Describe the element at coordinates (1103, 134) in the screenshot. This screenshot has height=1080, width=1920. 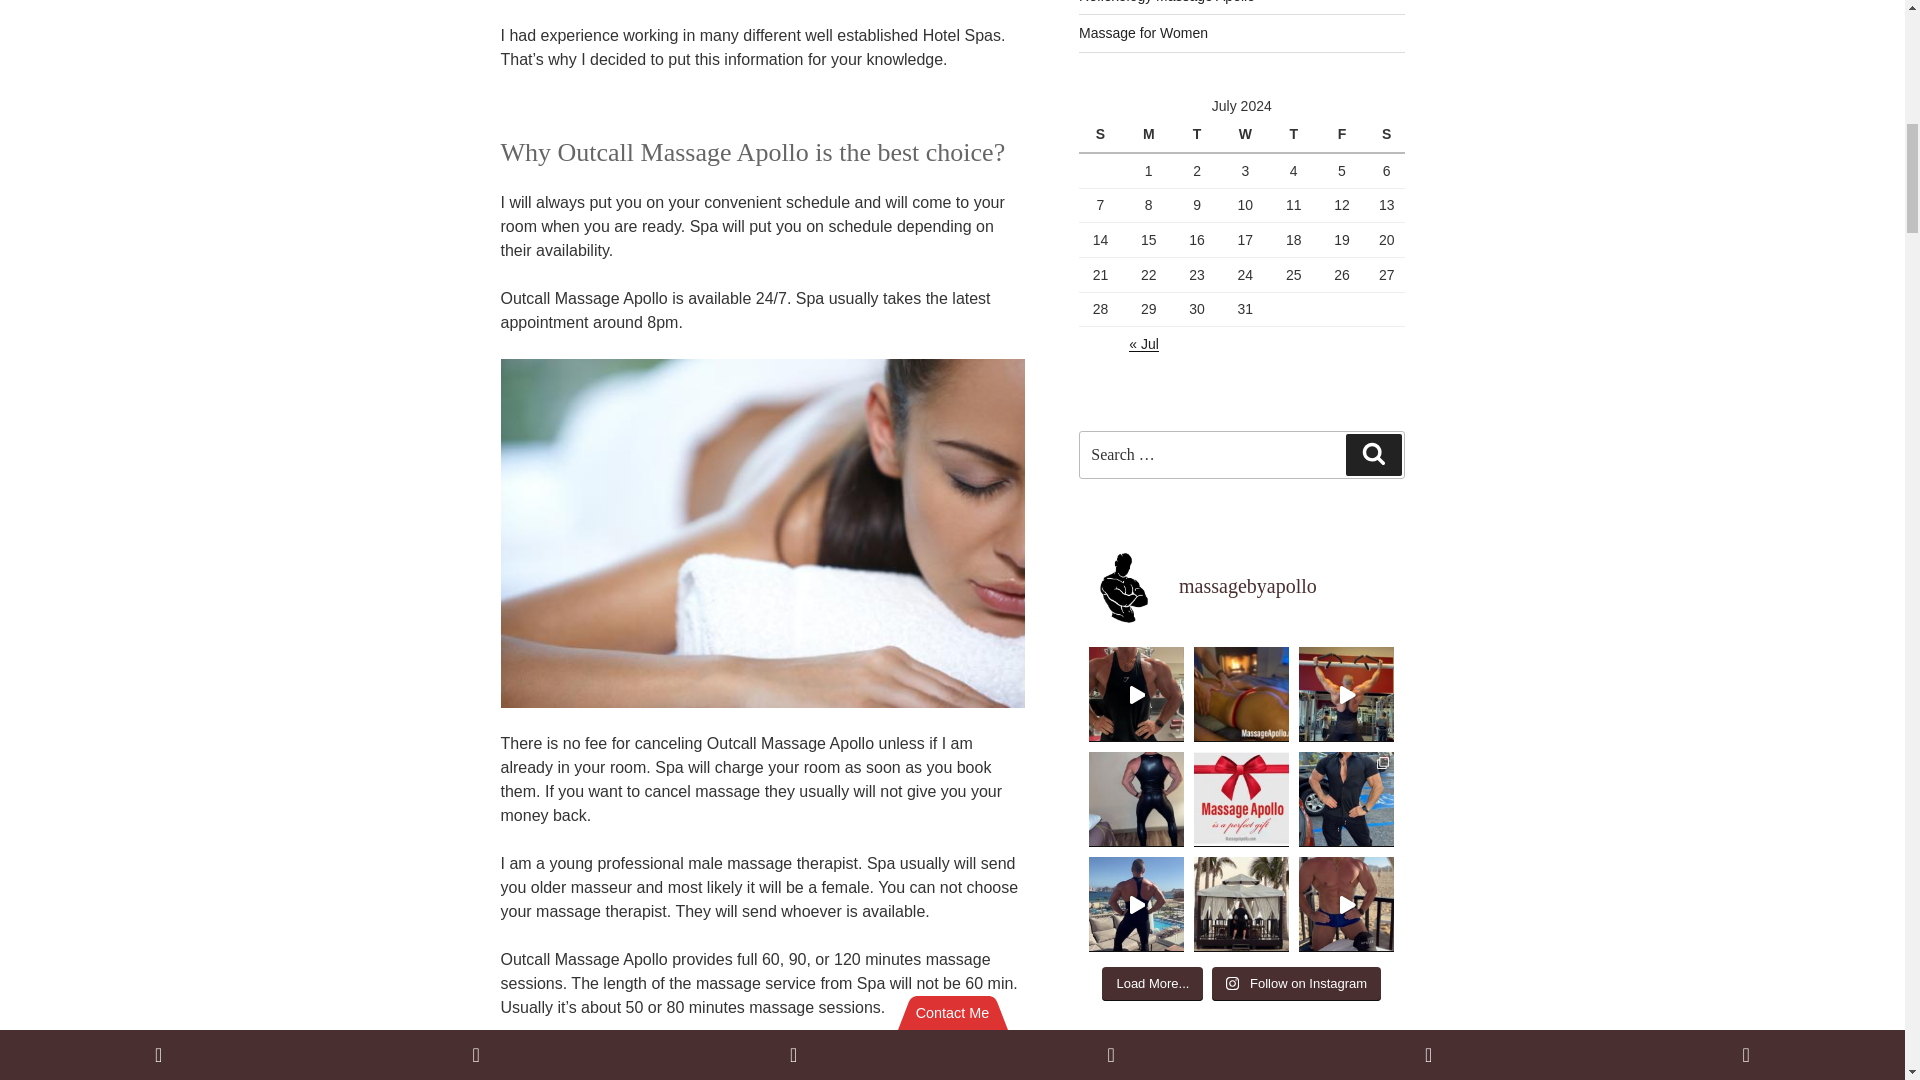
I see `Sunday` at that location.